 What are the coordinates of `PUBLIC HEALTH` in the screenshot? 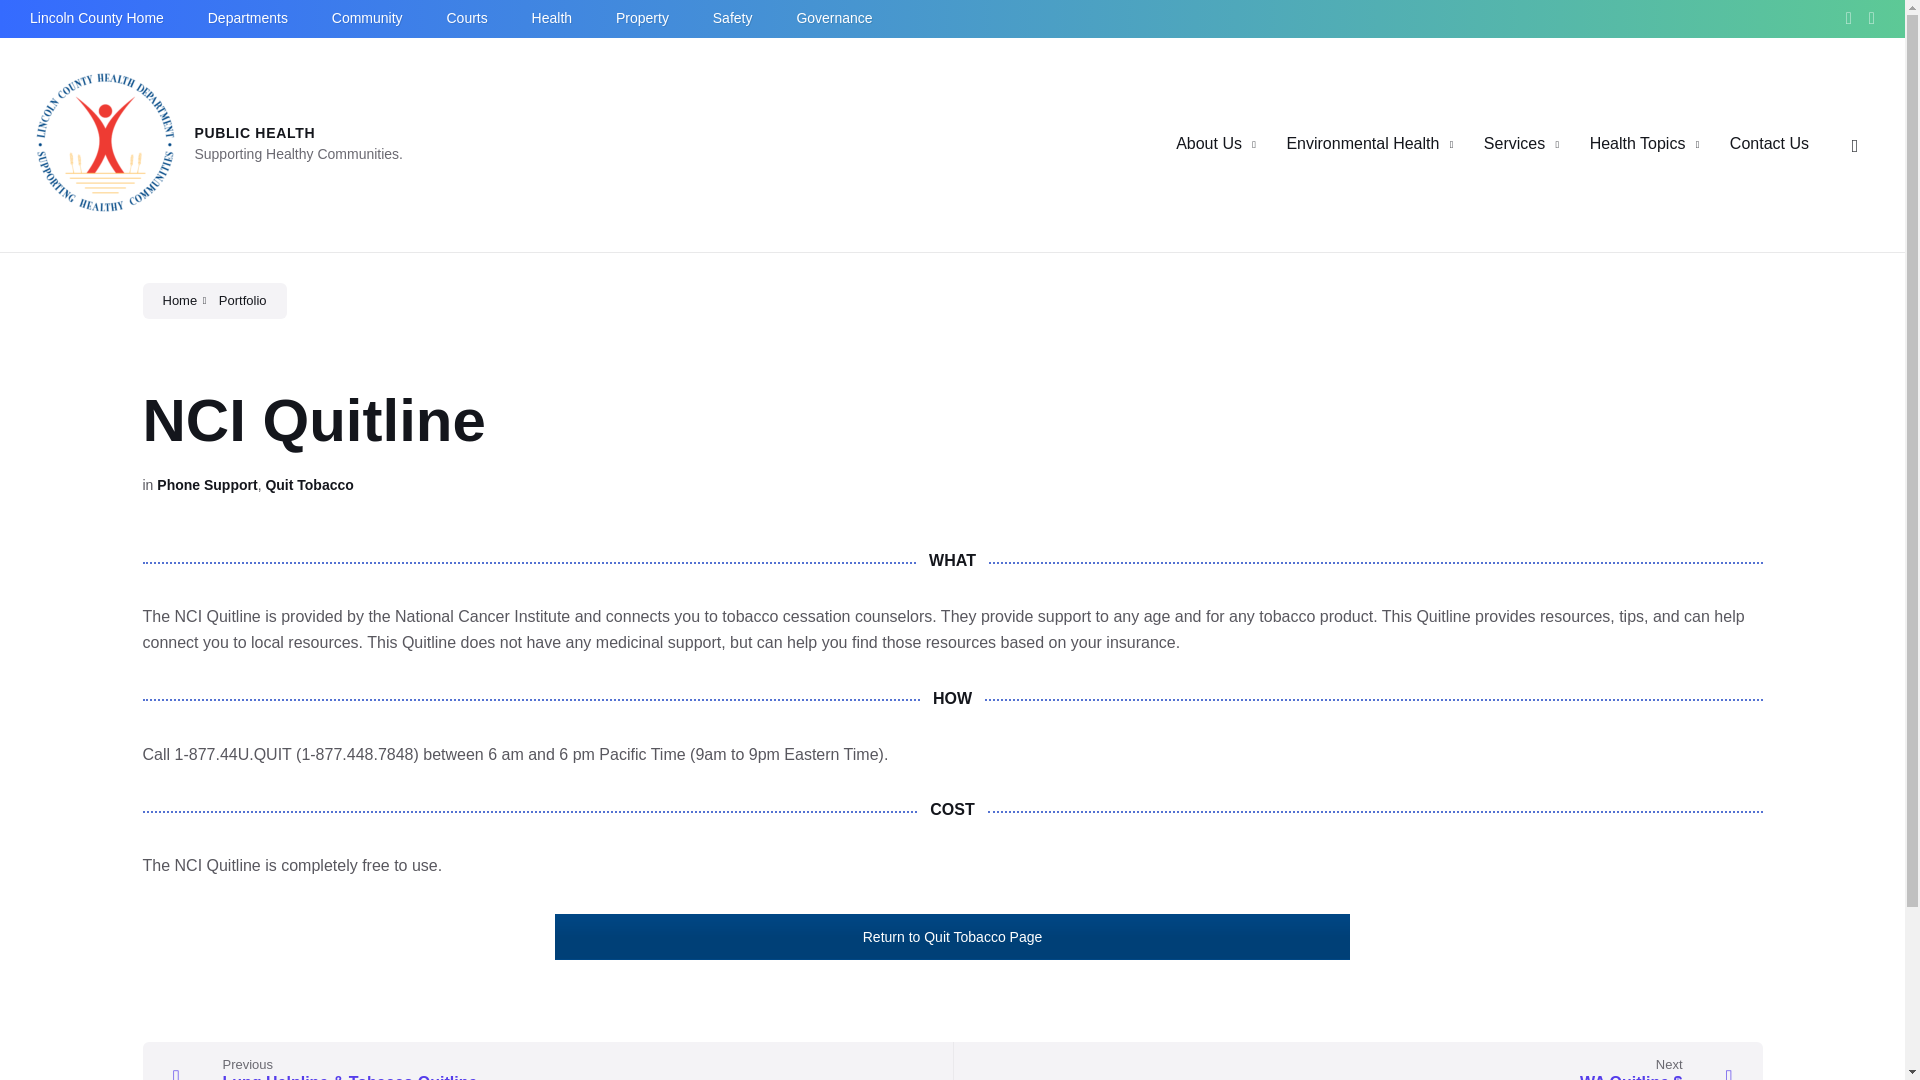 It's located at (254, 133).